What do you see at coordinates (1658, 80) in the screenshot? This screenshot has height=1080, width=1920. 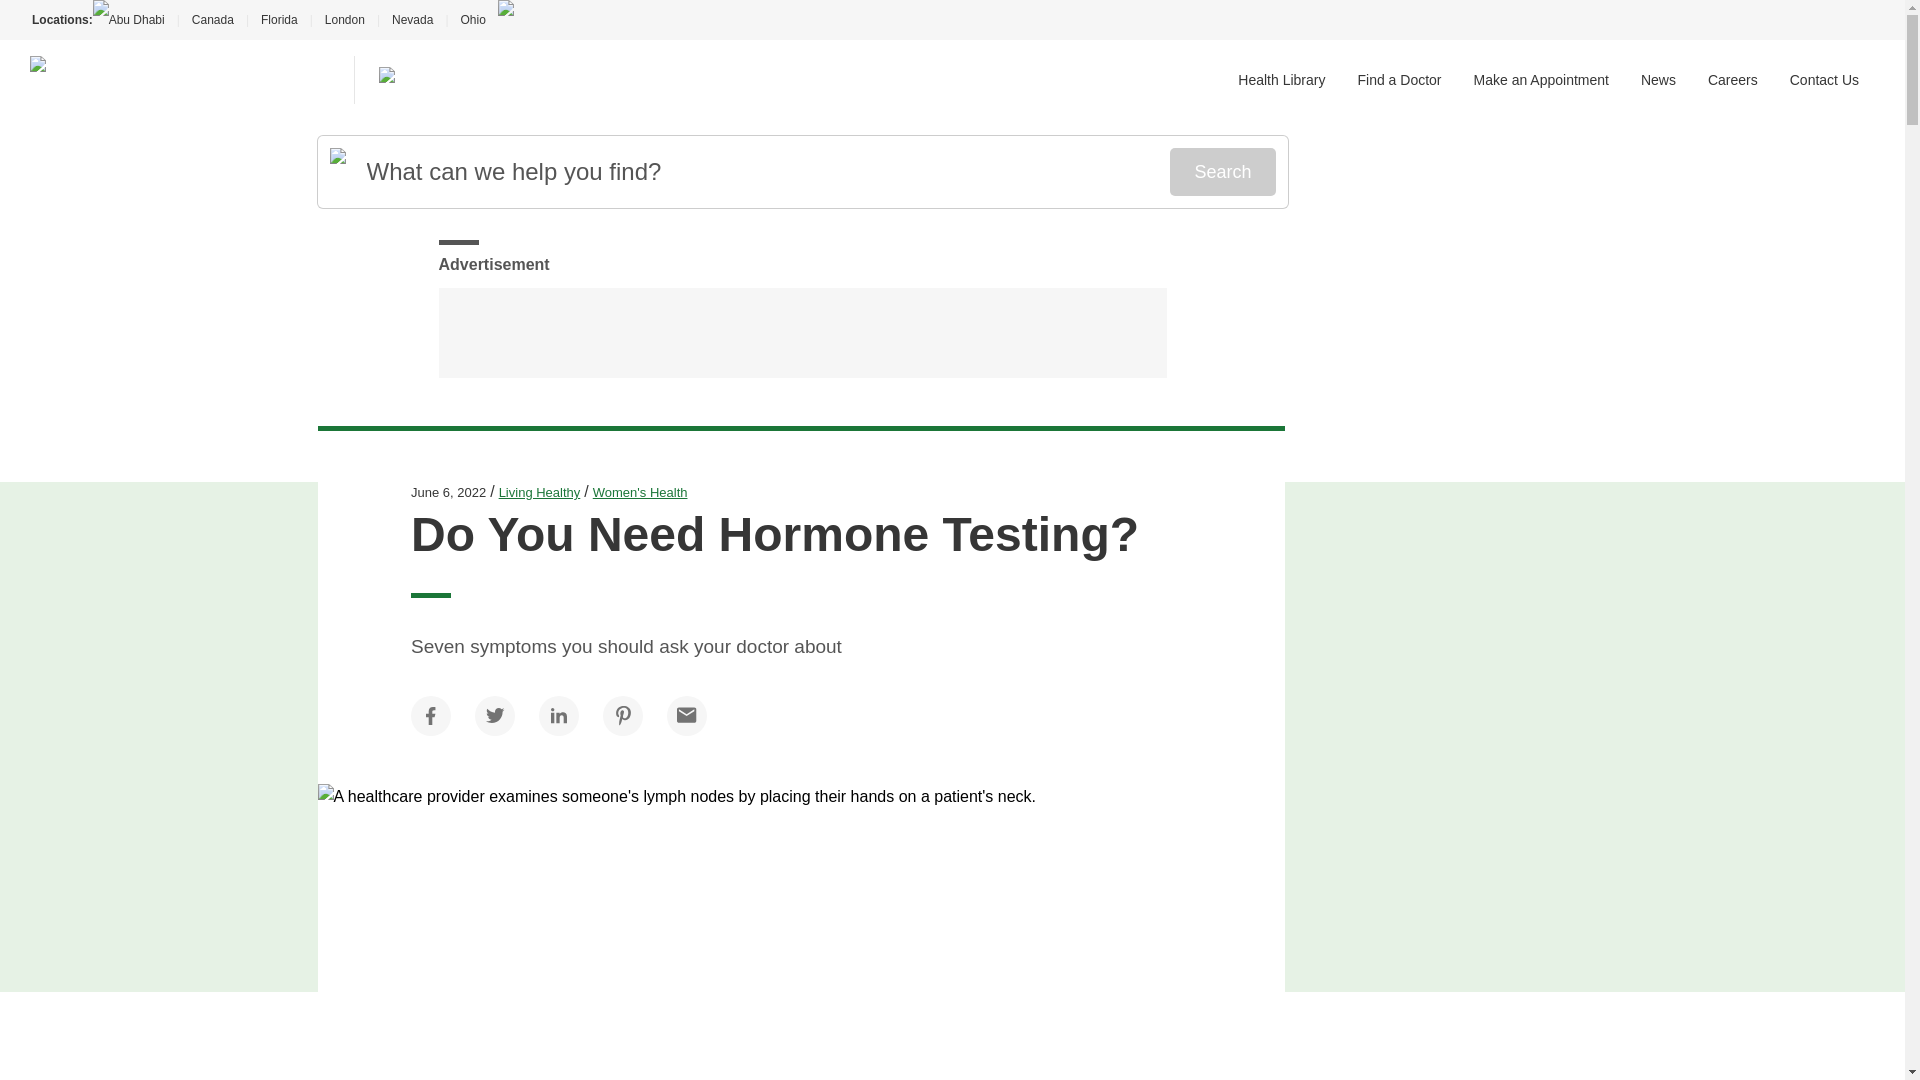 I see `News` at bounding box center [1658, 80].